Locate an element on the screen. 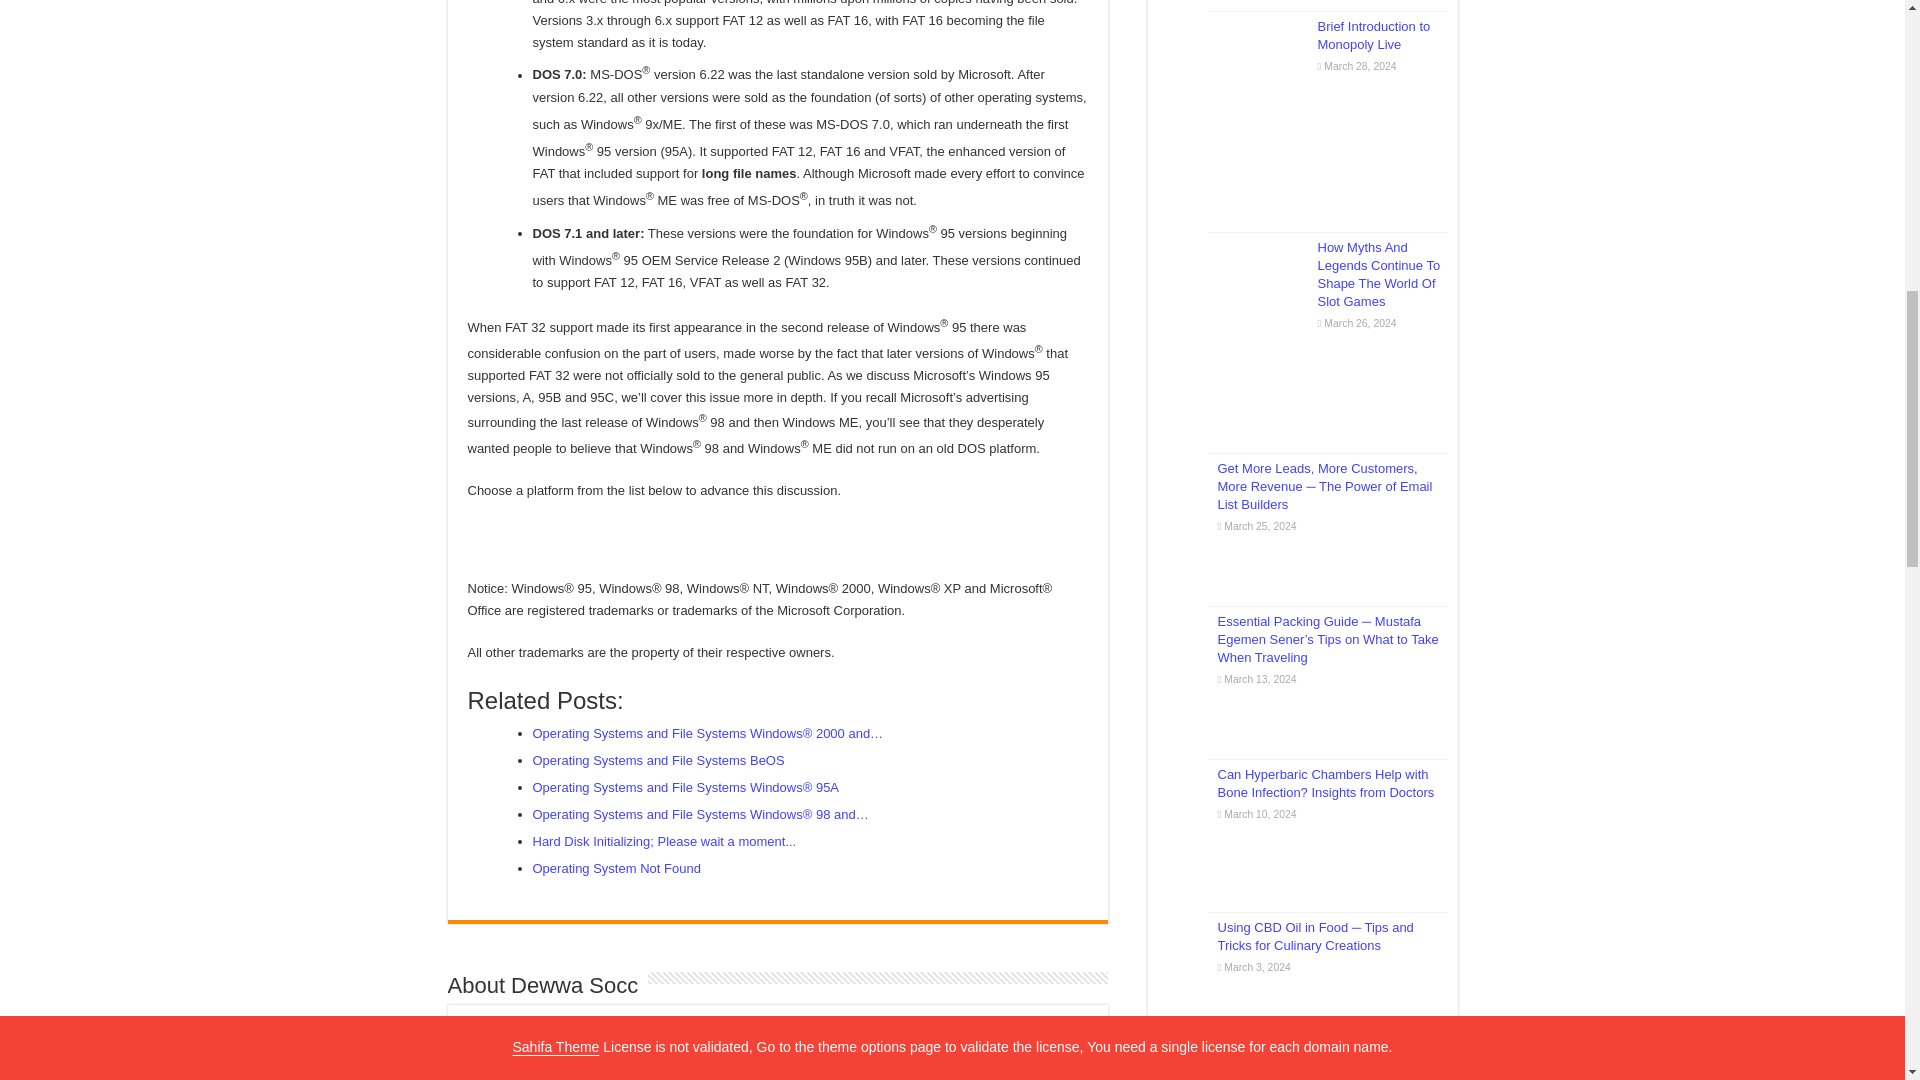  Operating Systems and File Systems BeOS is located at coordinates (657, 760).